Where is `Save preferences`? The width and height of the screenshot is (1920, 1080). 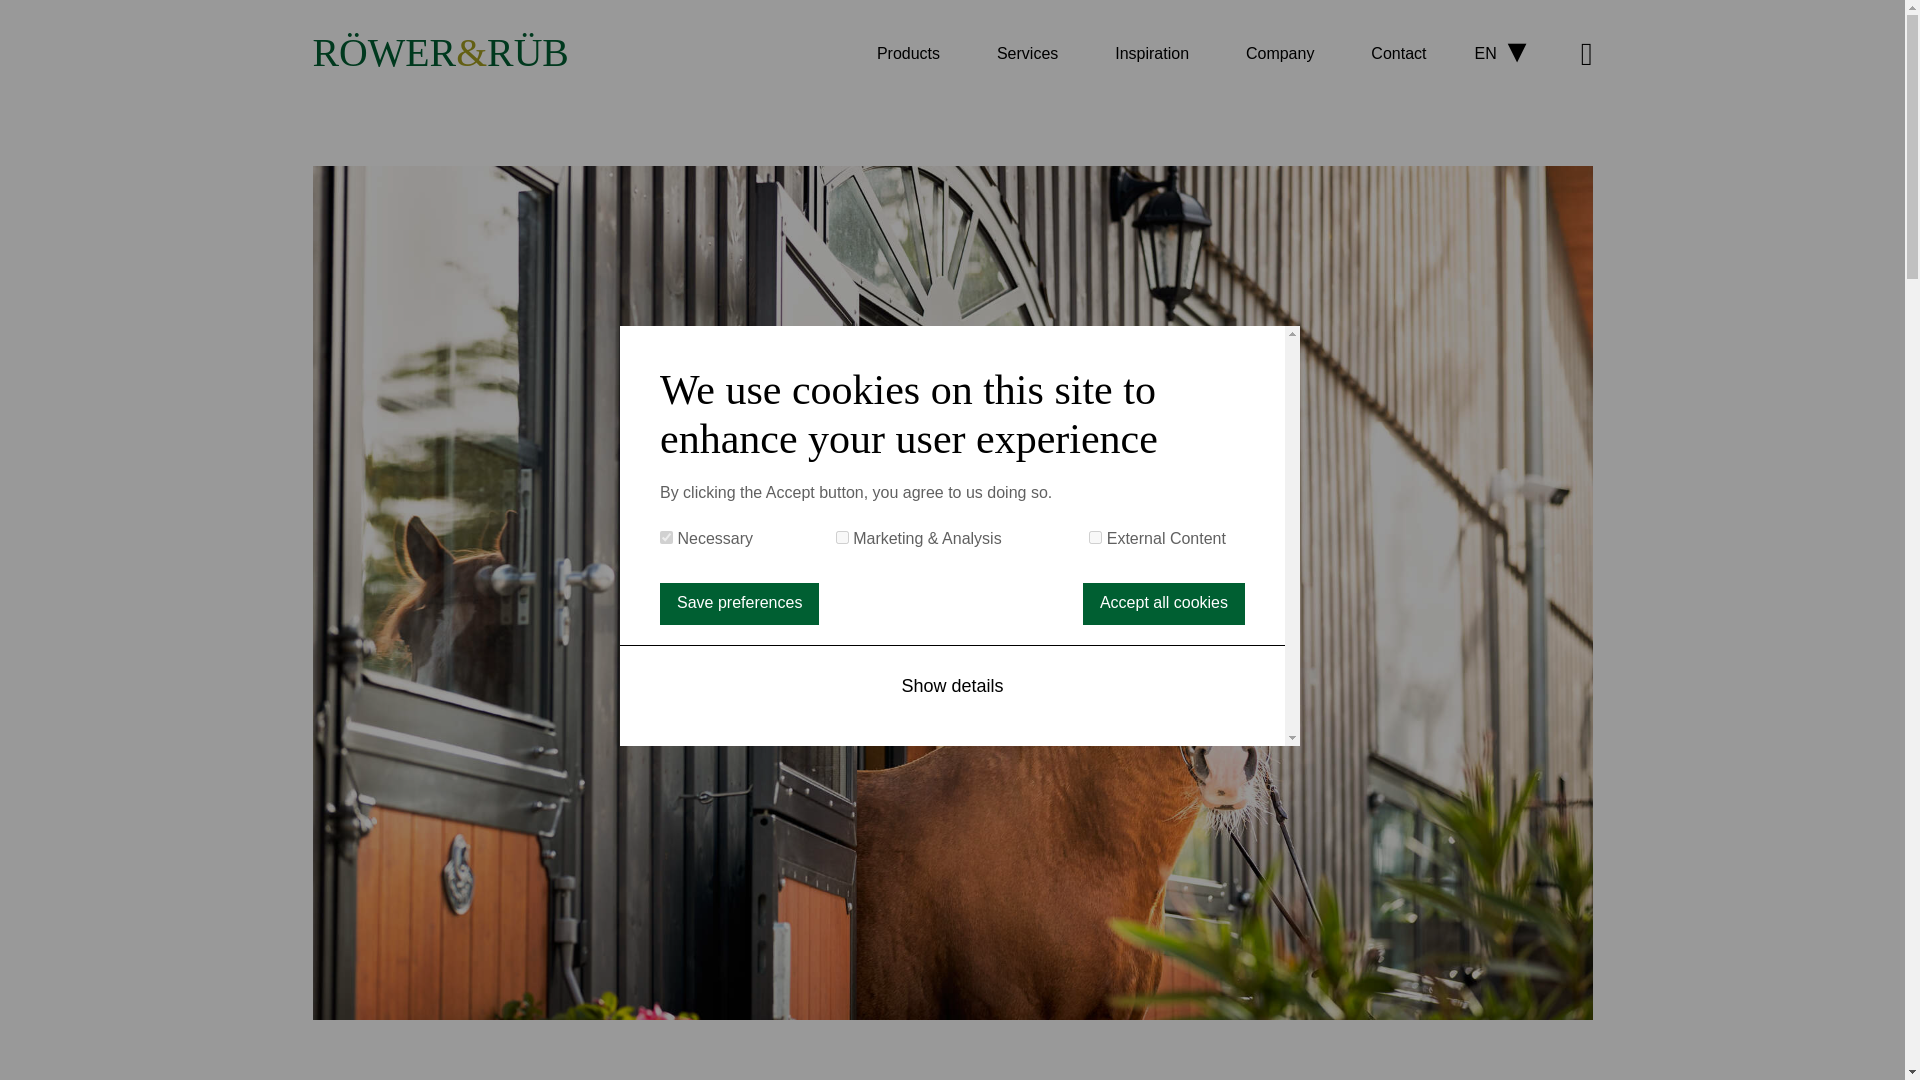
Save preferences is located at coordinates (740, 604).